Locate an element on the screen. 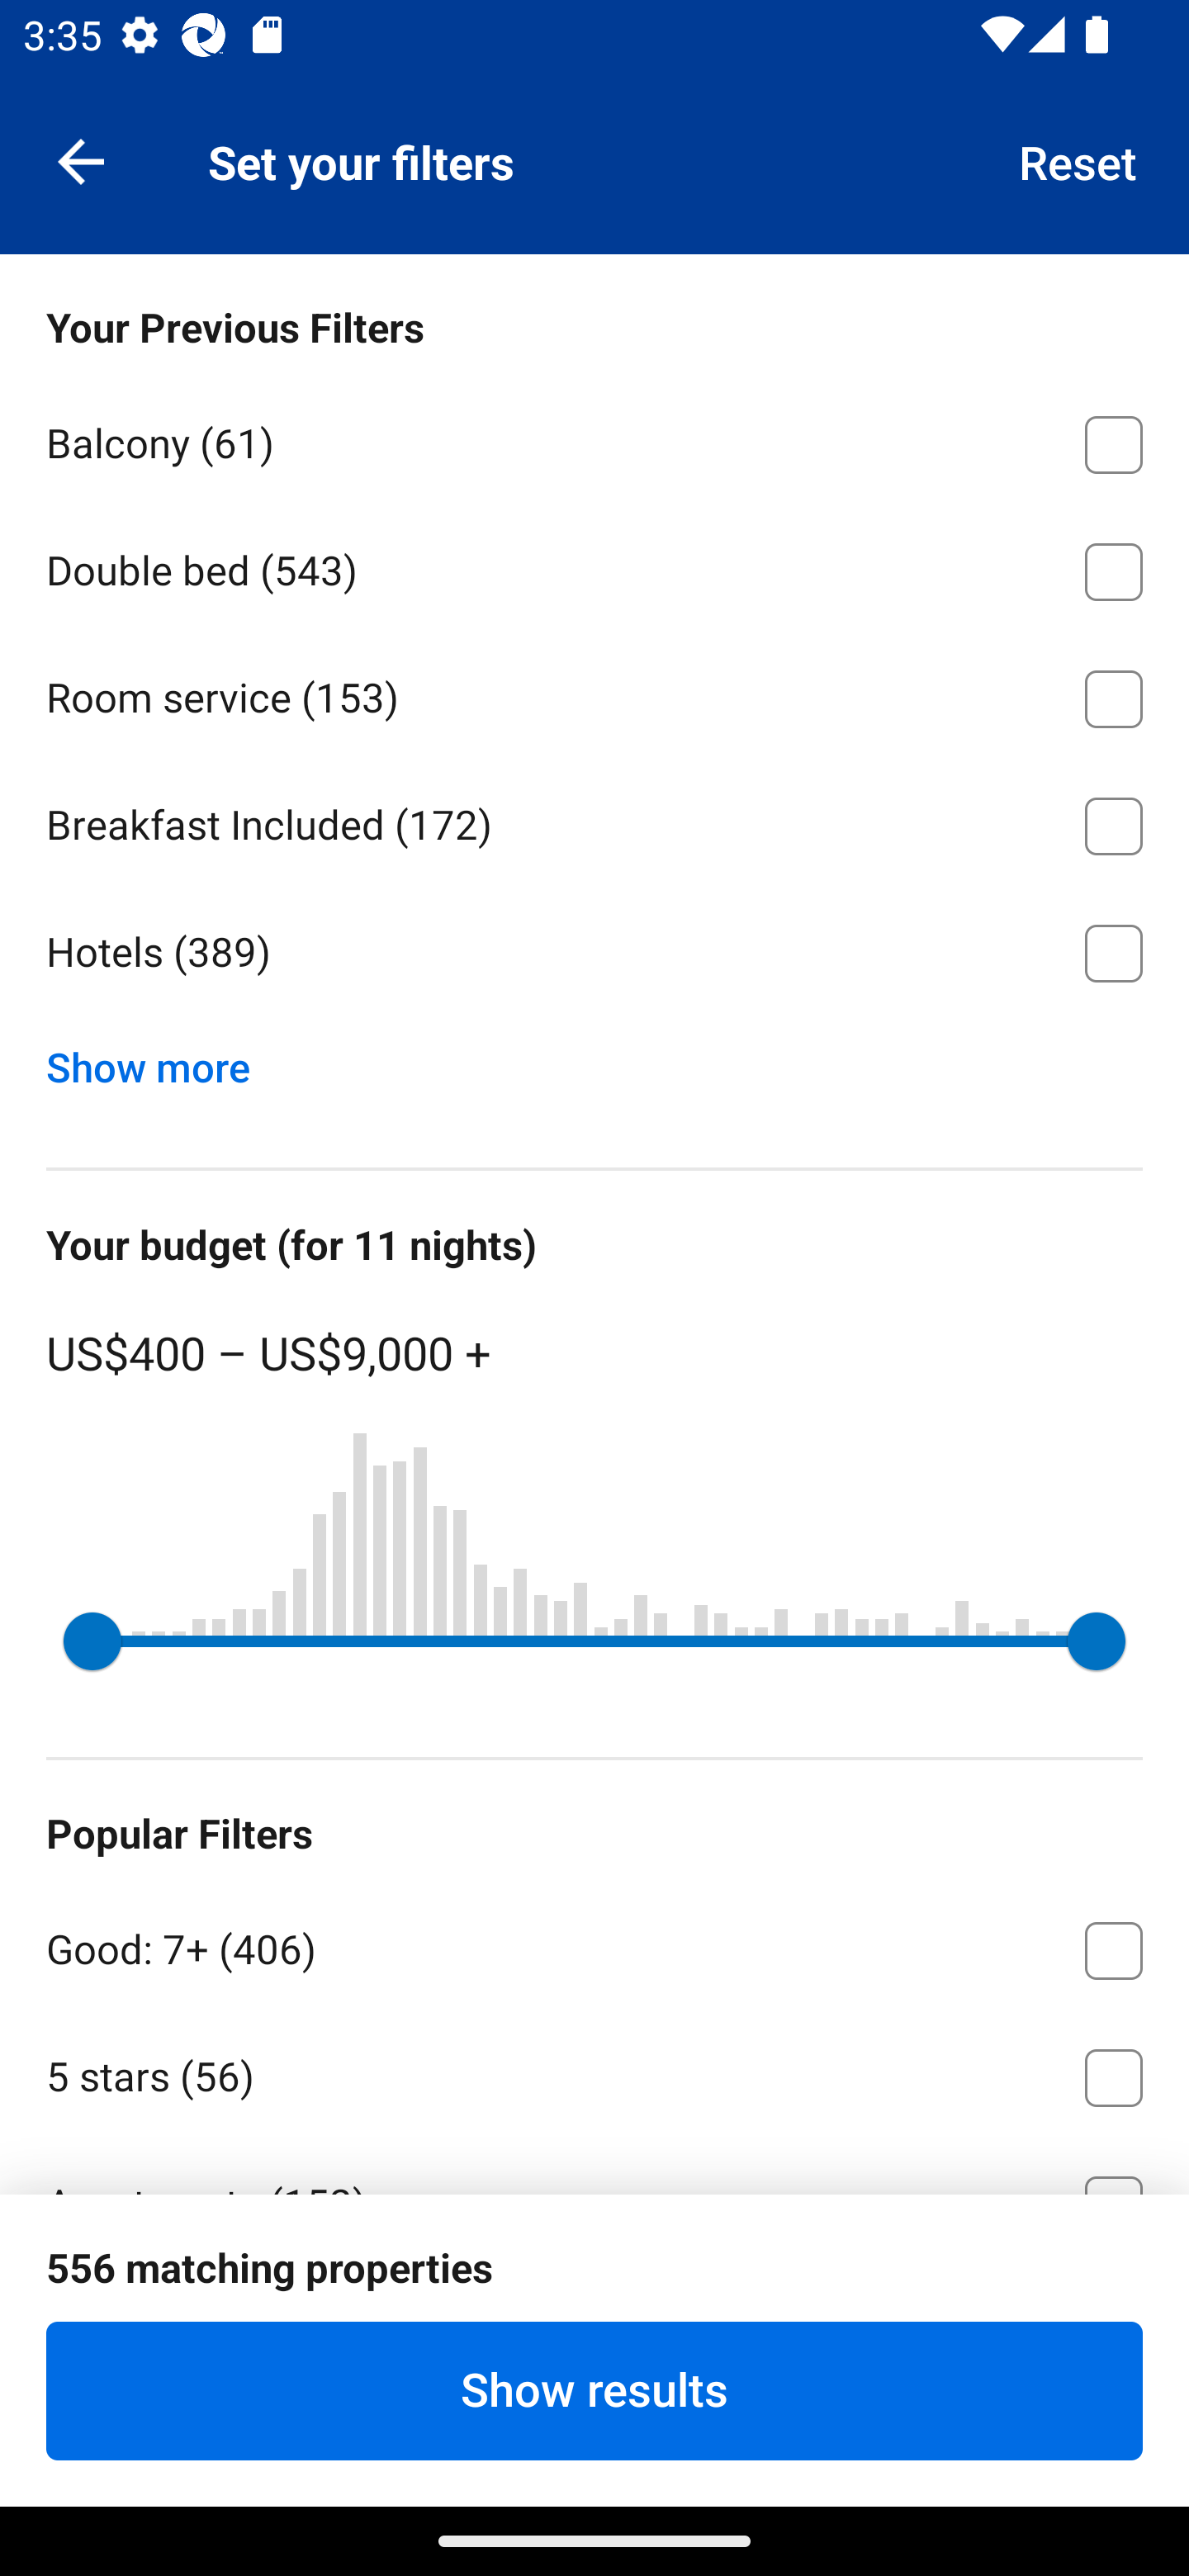 The height and width of the screenshot is (2576, 1189). Balcony ⁦(61) is located at coordinates (594, 439).